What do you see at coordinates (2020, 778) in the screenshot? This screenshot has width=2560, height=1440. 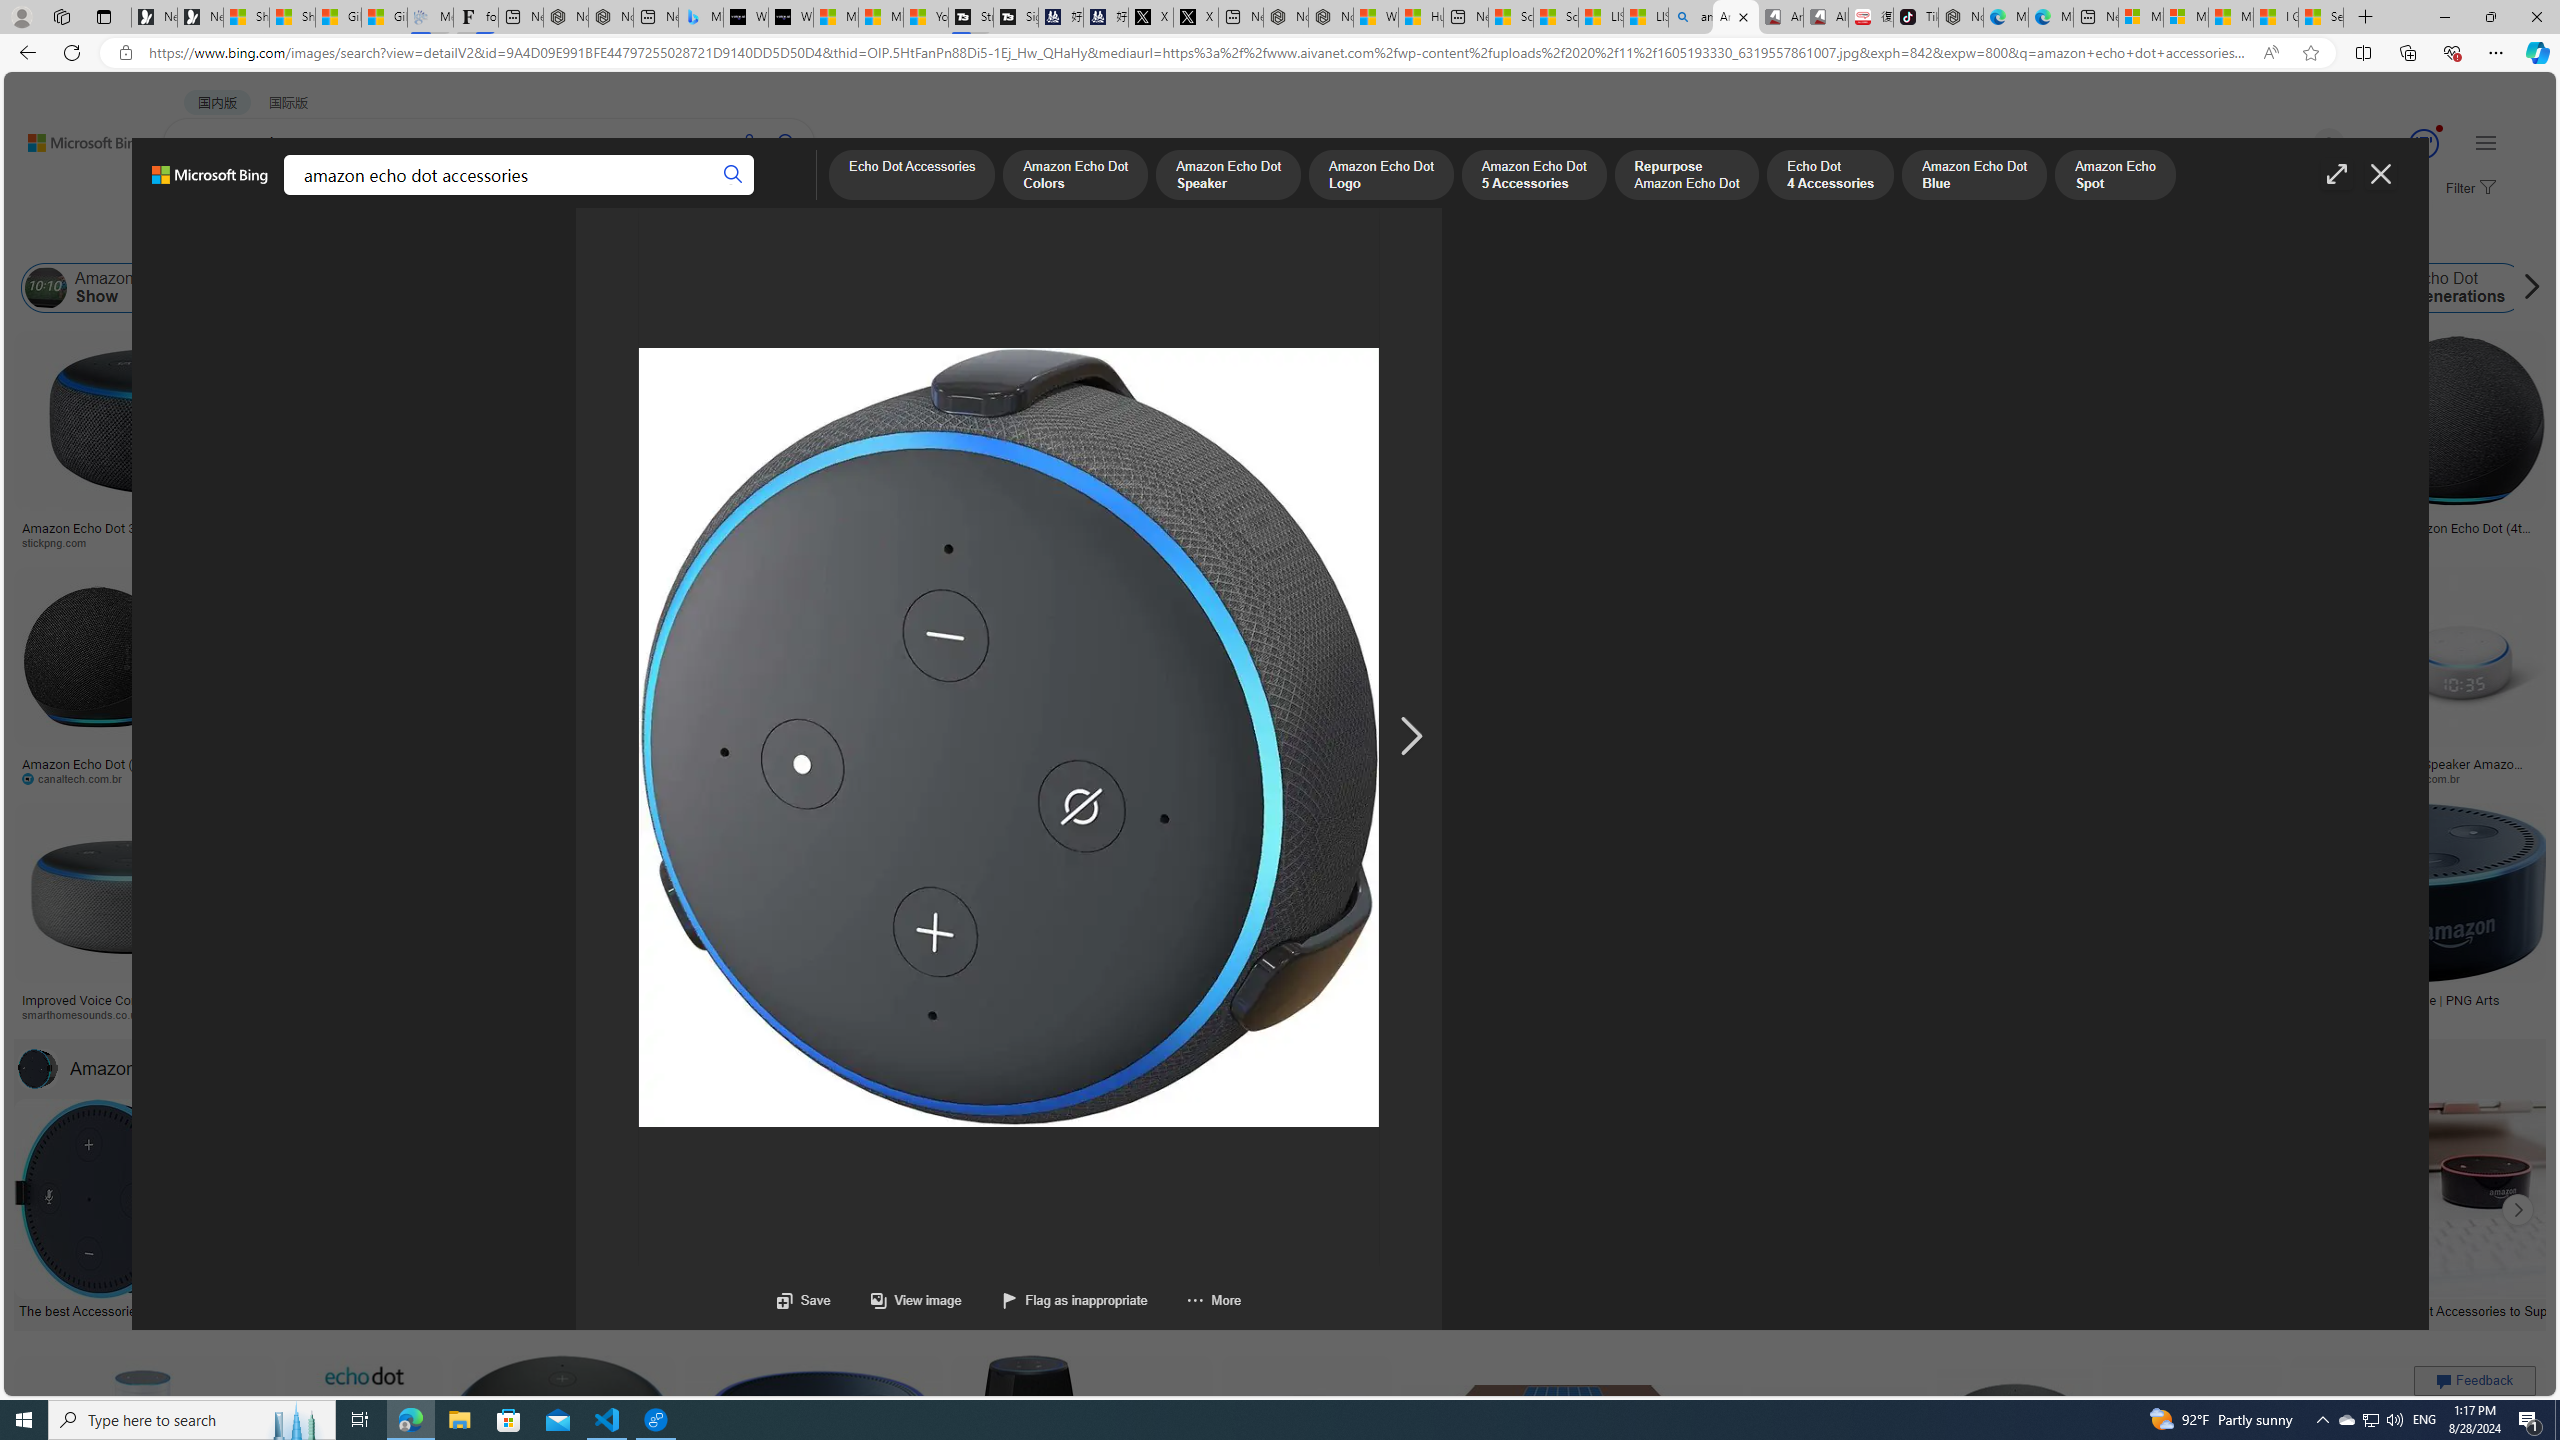 I see `winmaec.com` at bounding box center [2020, 778].